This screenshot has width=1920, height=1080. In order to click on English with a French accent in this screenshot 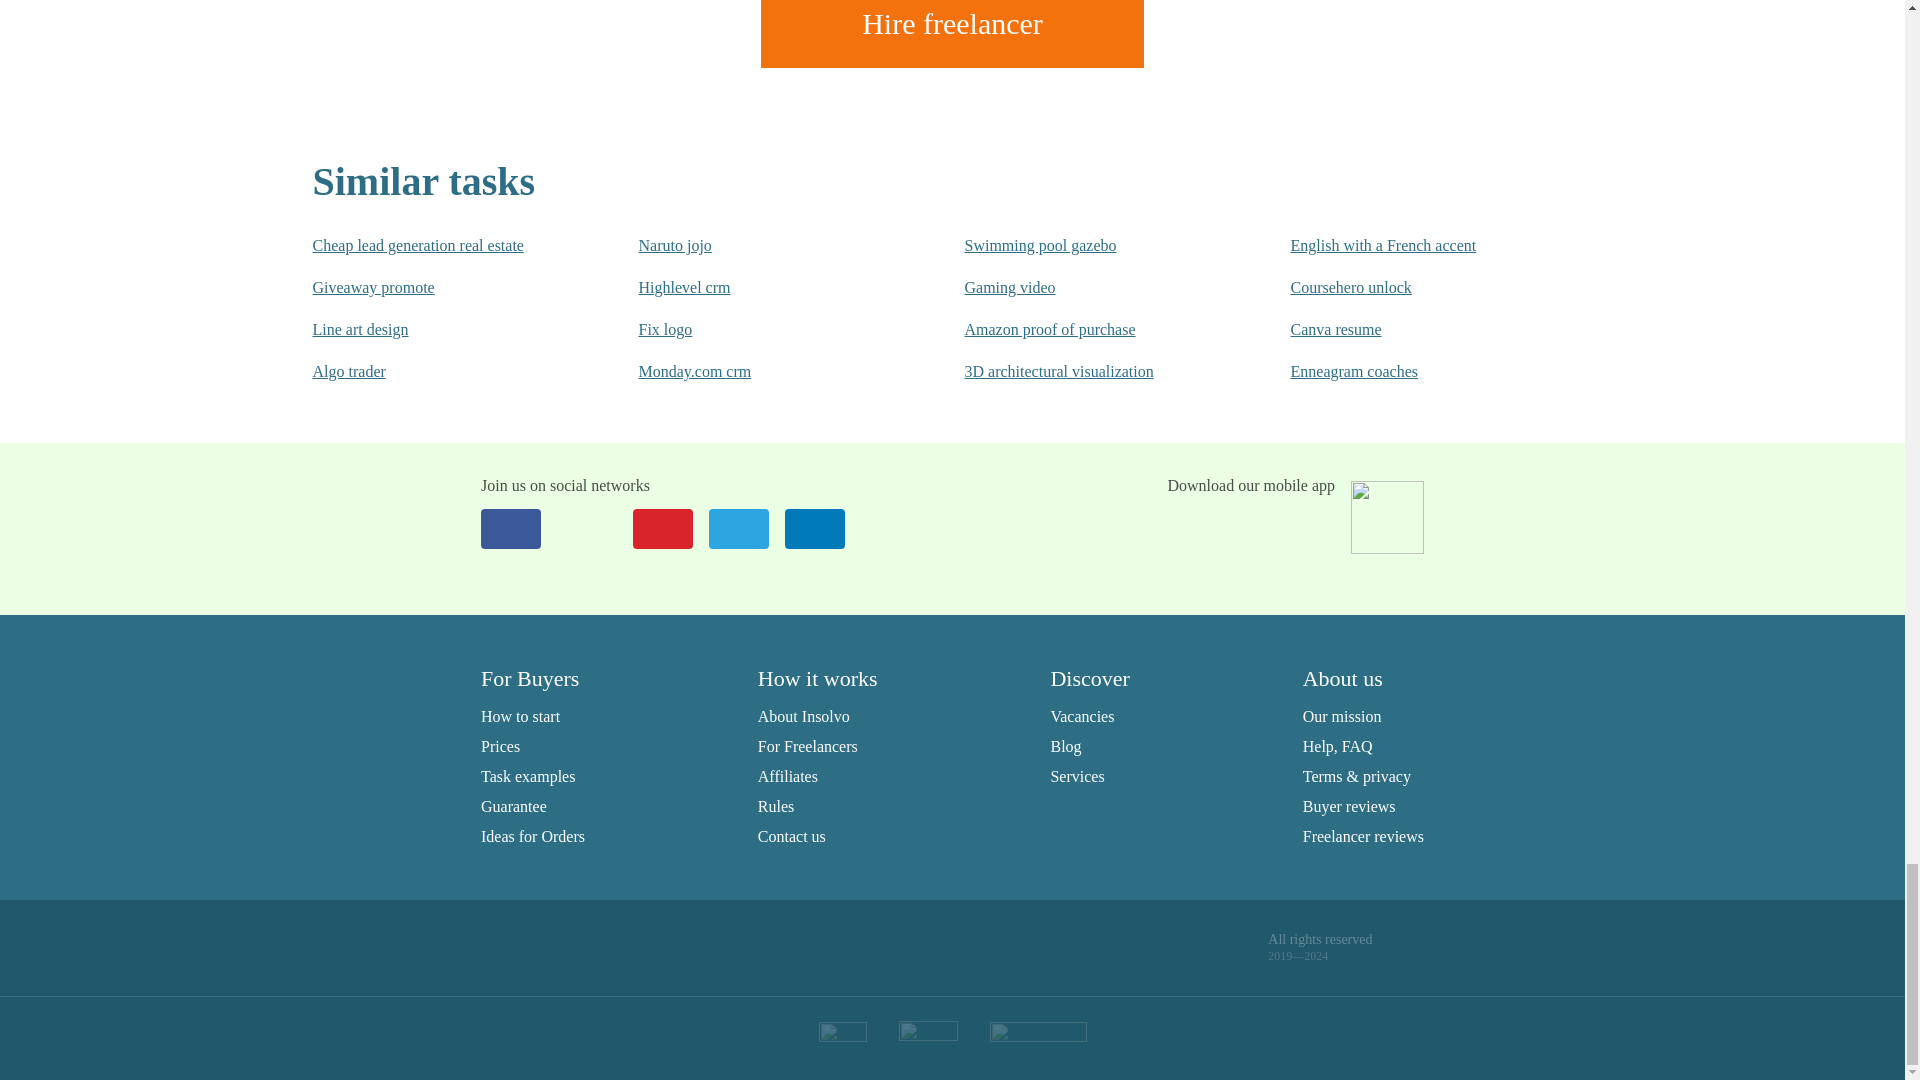, I will do `click(1413, 246)`.